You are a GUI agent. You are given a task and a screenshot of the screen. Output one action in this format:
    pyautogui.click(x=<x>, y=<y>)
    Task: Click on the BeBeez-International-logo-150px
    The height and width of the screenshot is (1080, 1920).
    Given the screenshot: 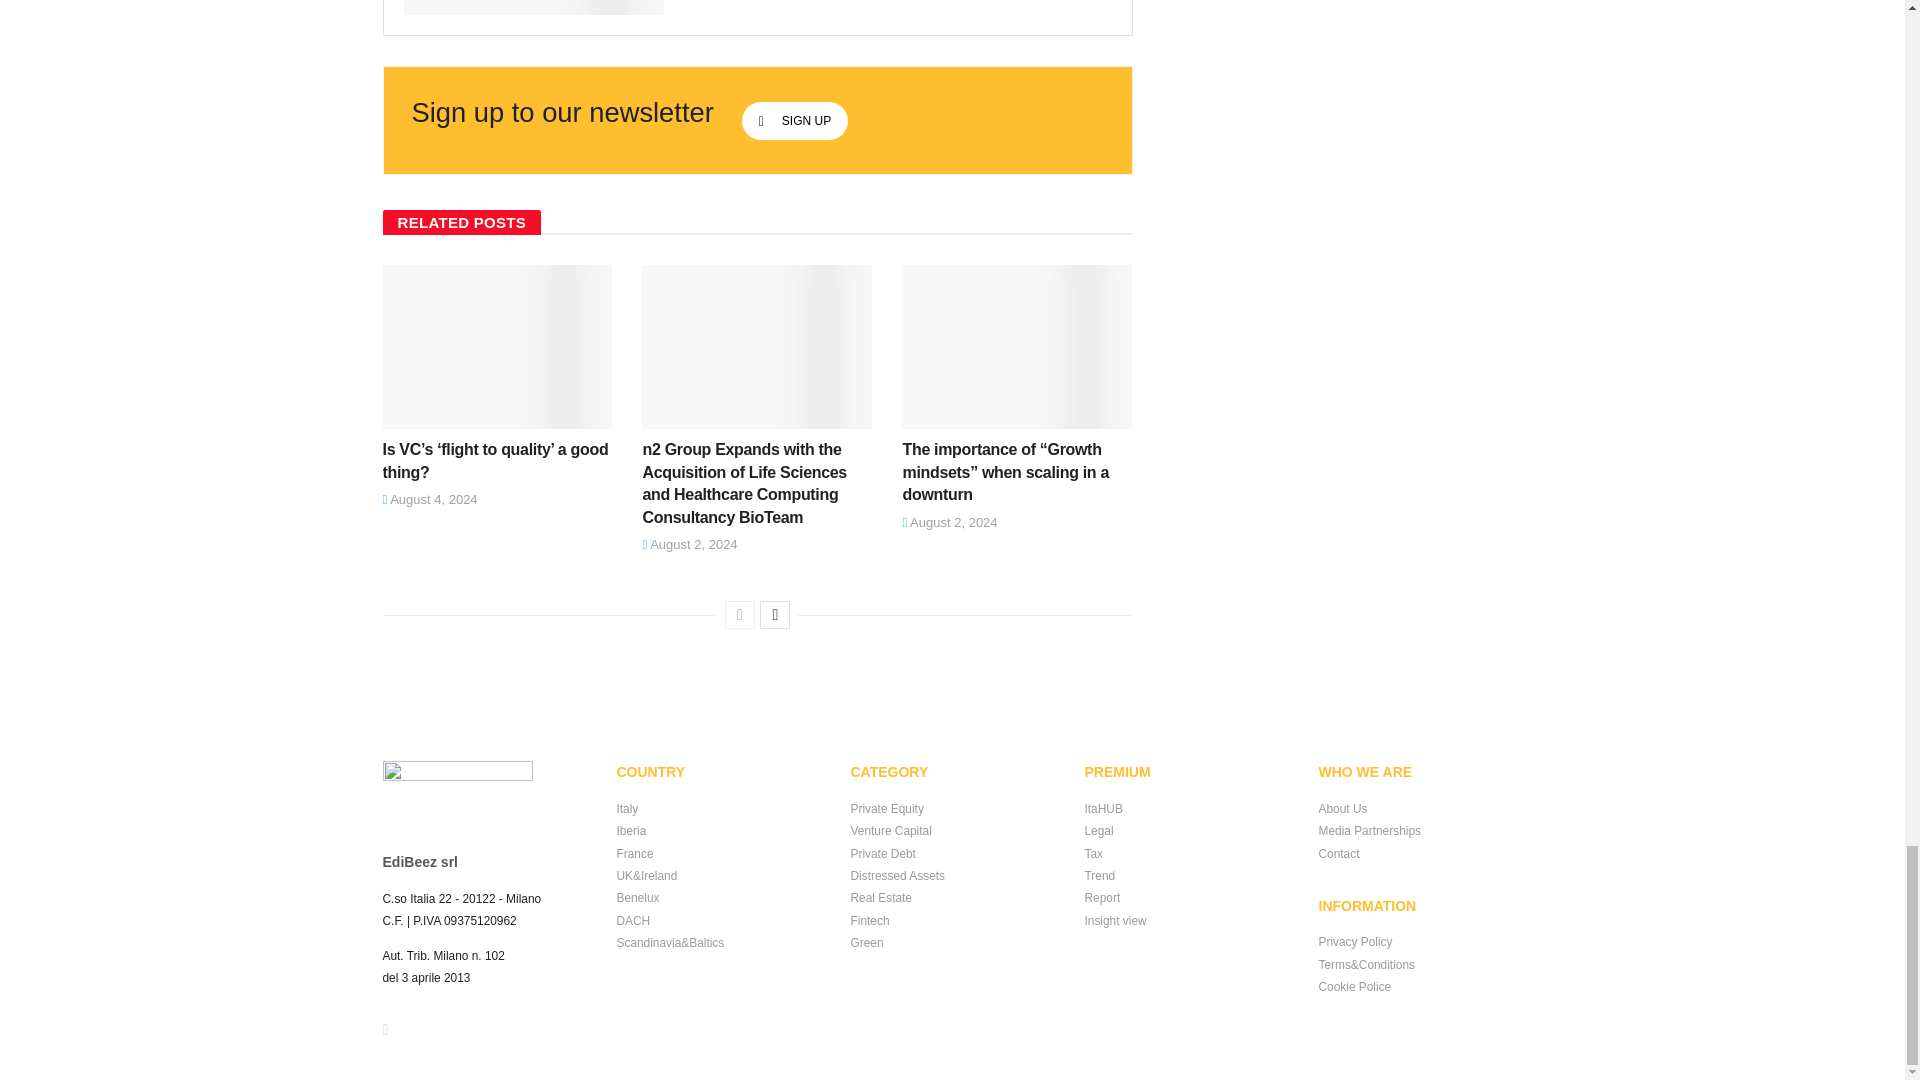 What is the action you would take?
    pyautogui.click(x=456, y=790)
    